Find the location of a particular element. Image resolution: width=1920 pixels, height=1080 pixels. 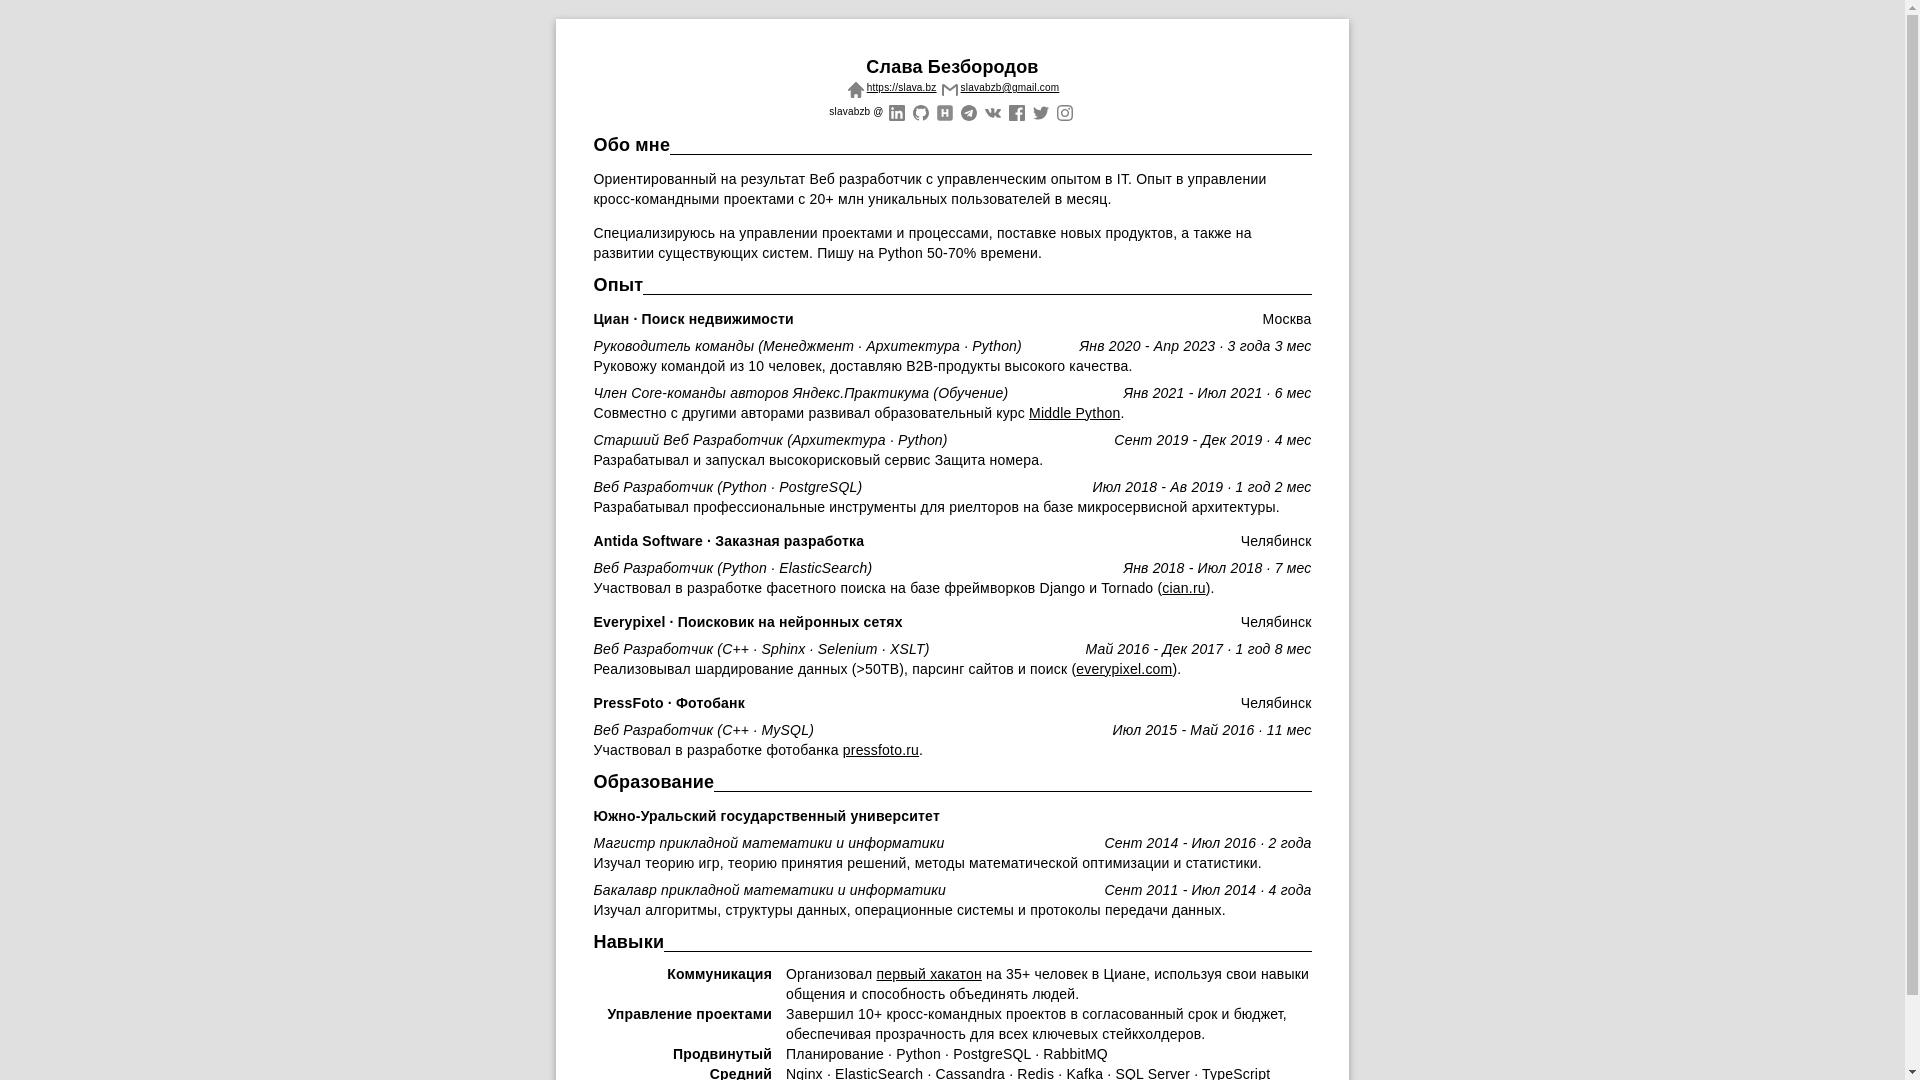

cian.ru is located at coordinates (1184, 588).